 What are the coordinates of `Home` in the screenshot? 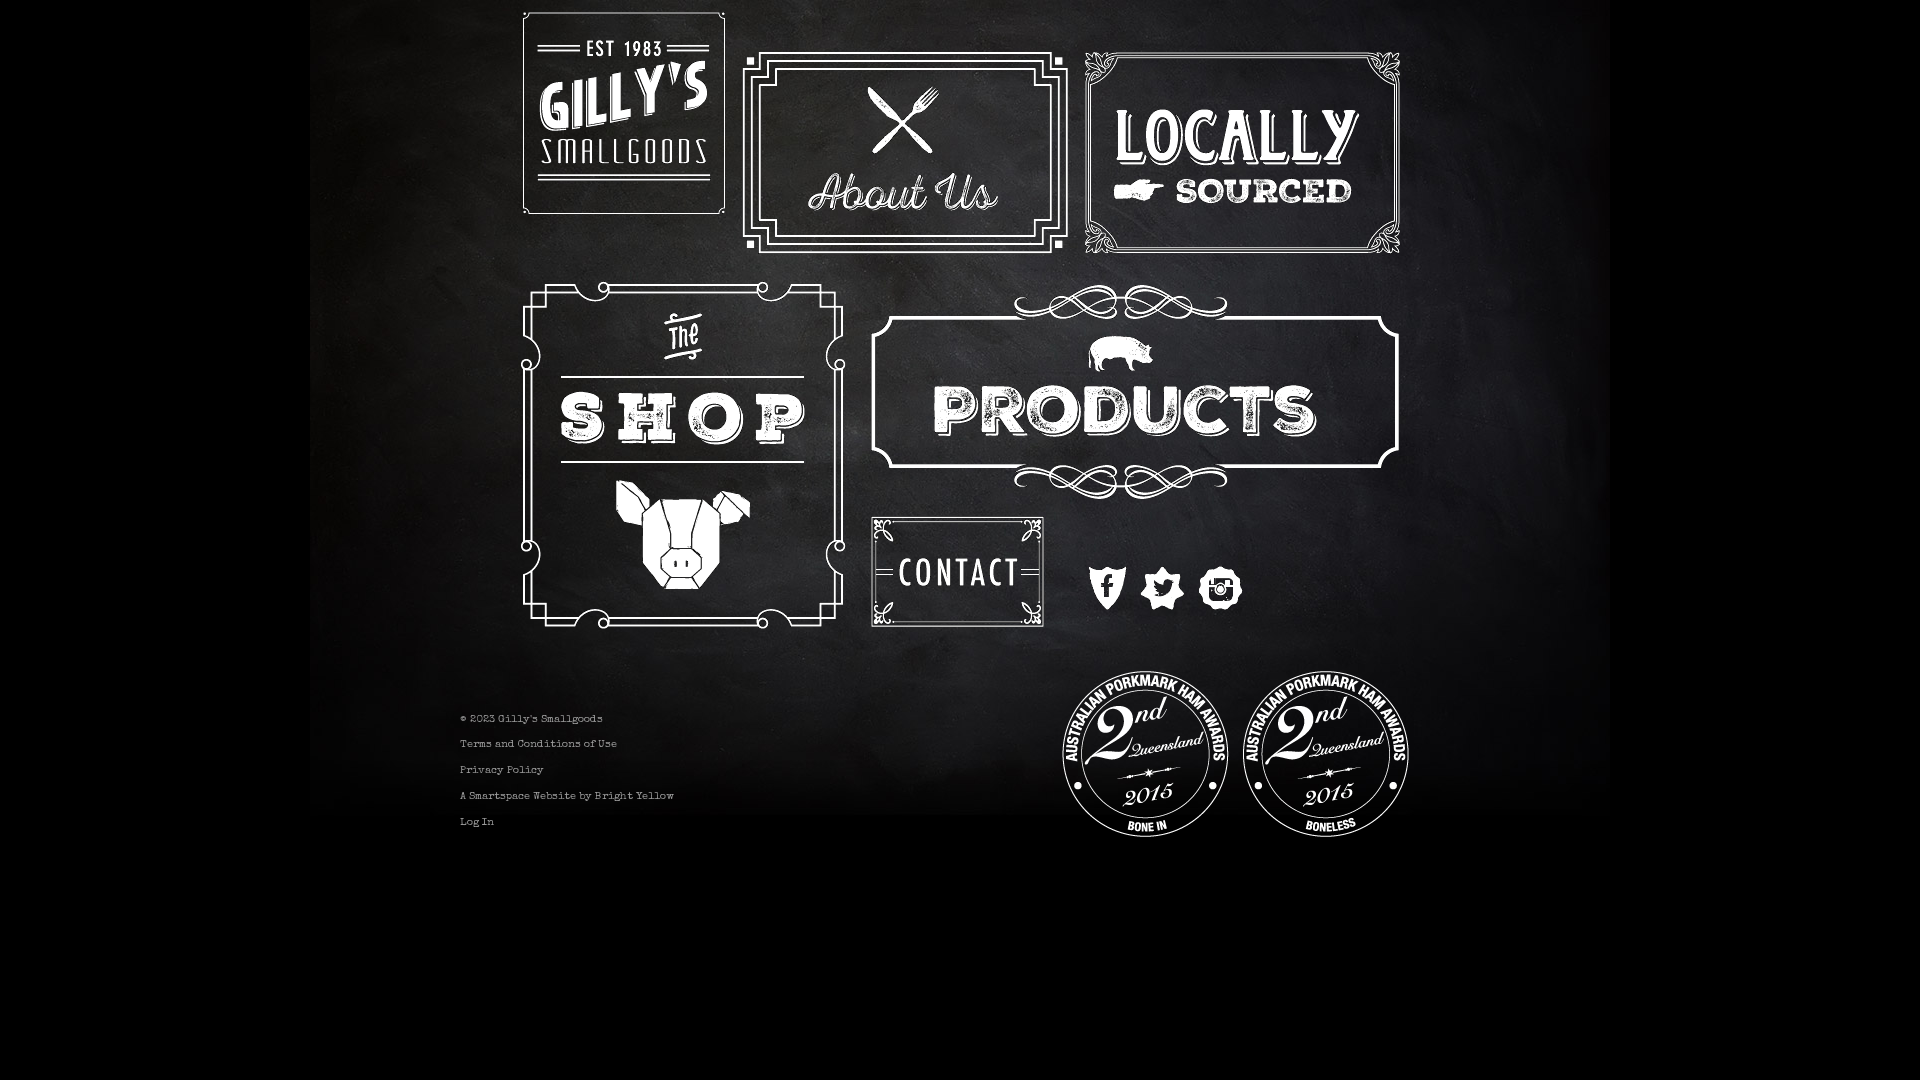 It's located at (624, 113).